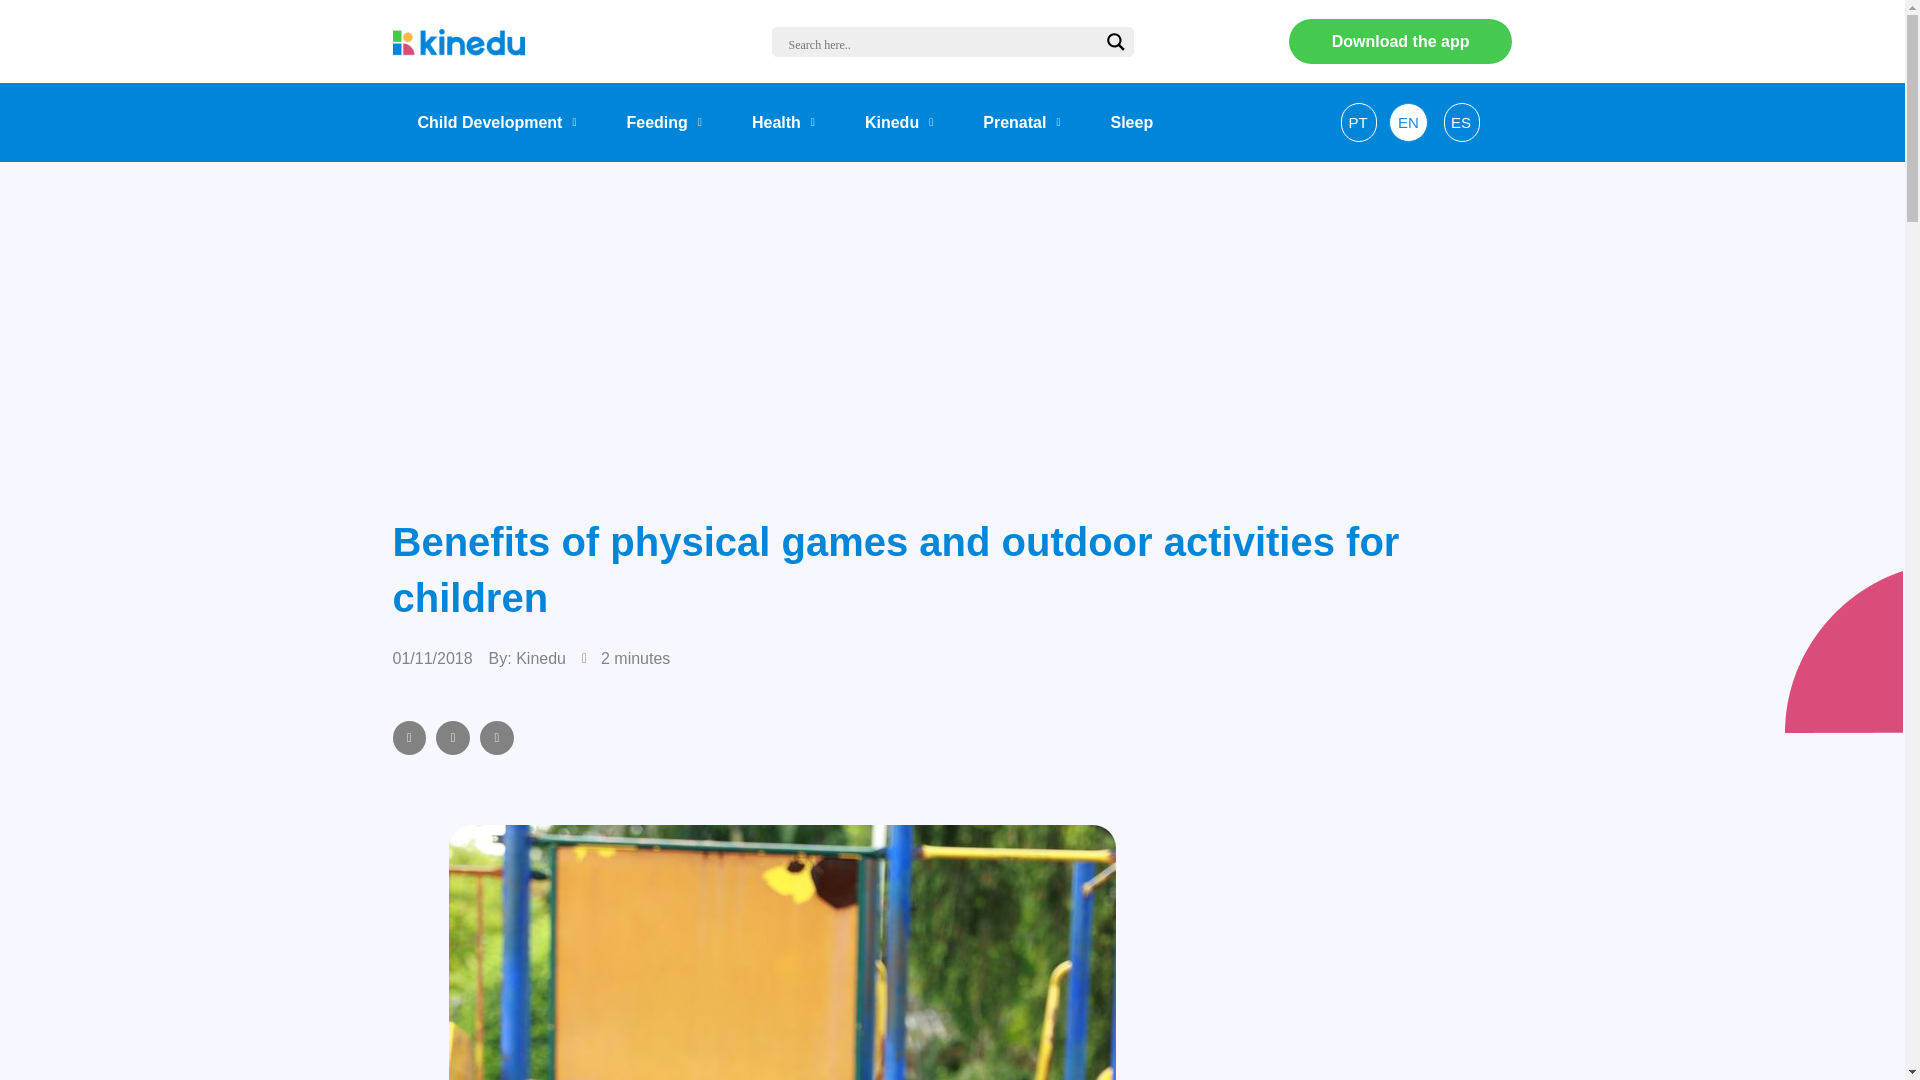  I want to click on Kinedu, so click(899, 122).